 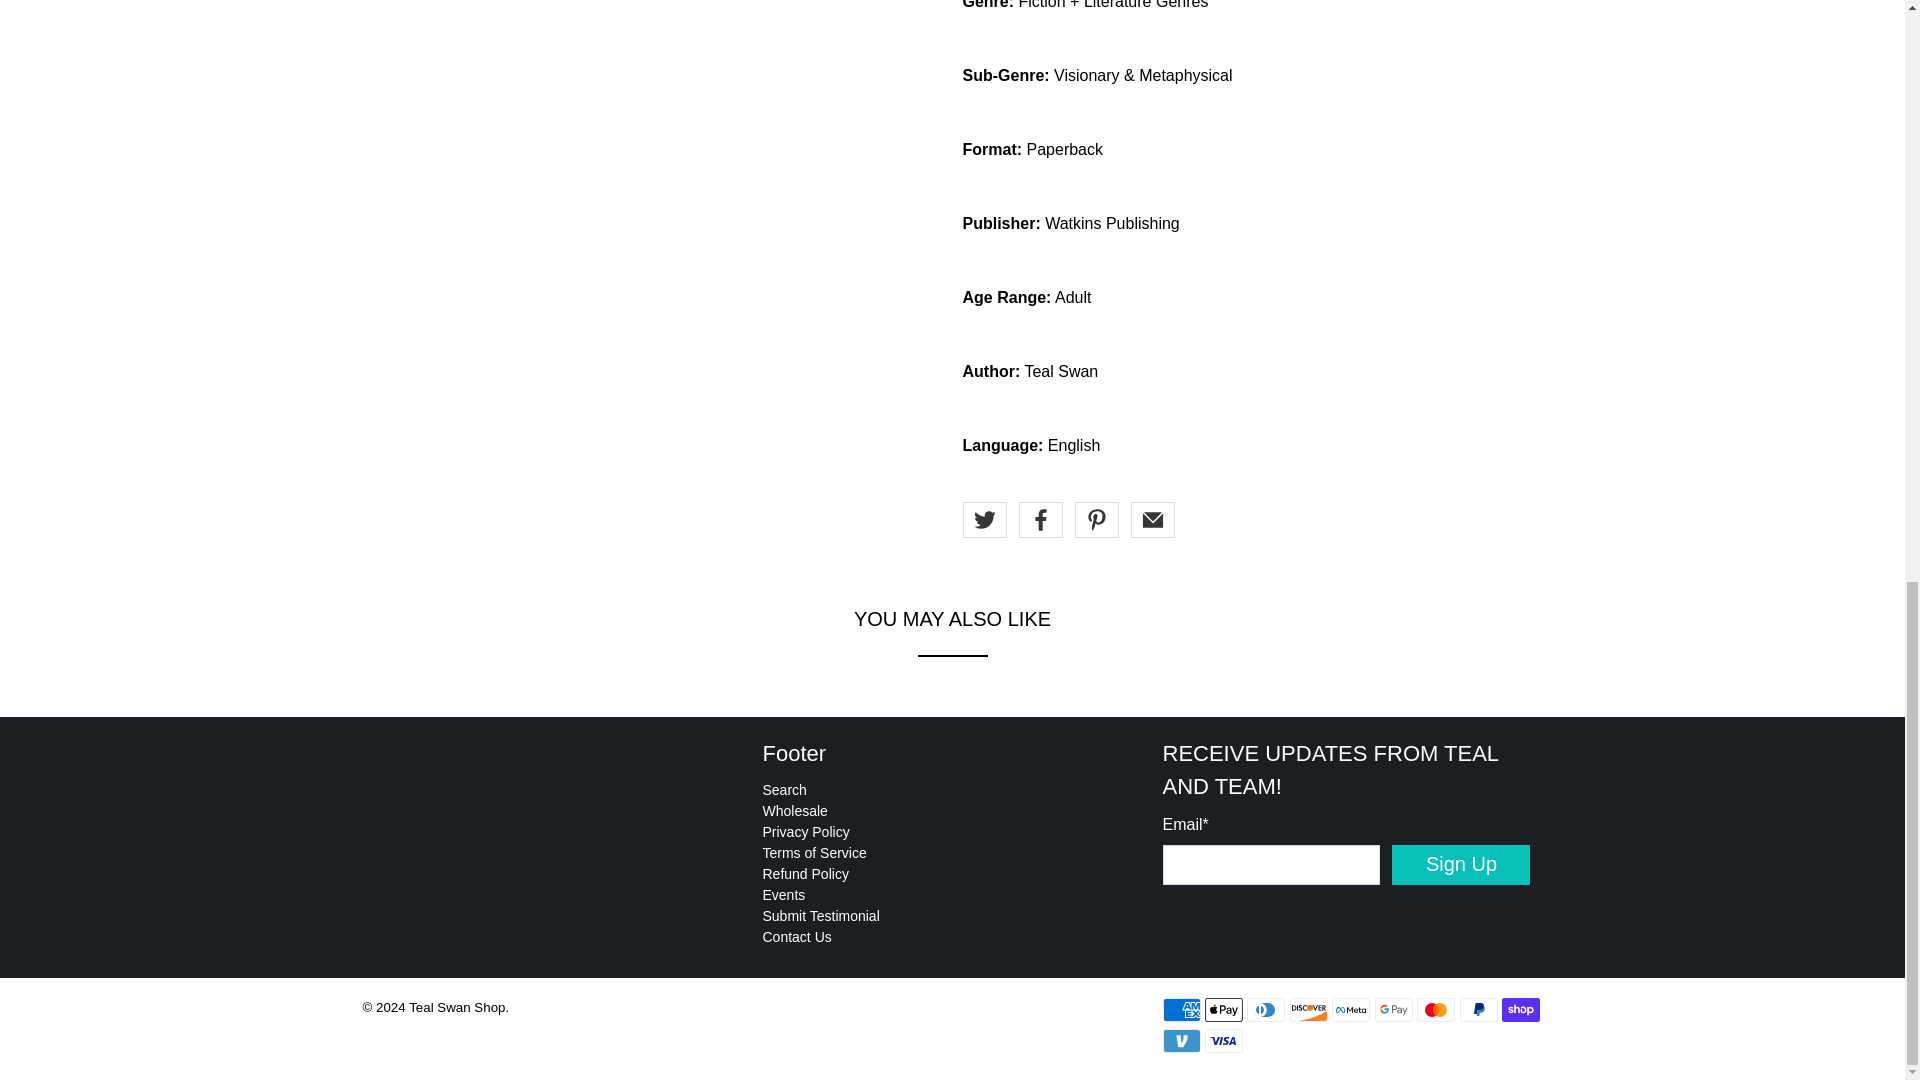 I want to click on Share this on Facebook, so click(x=1039, y=520).